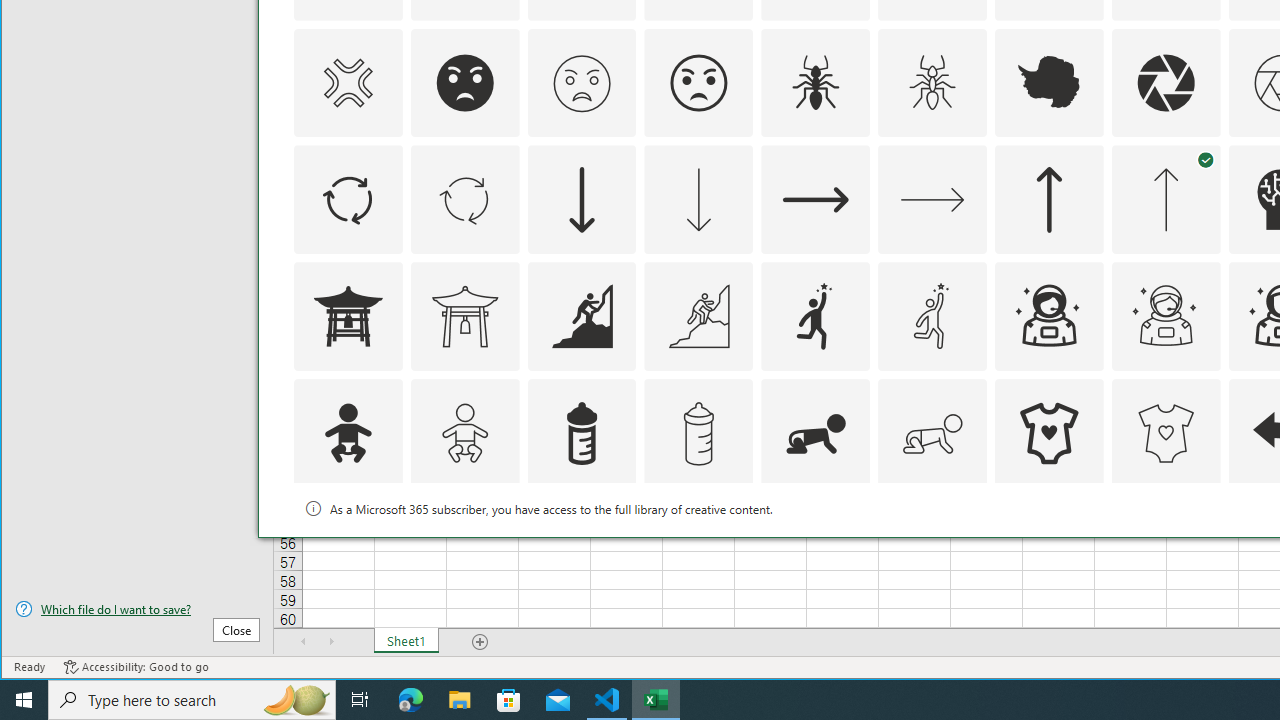 Image resolution: width=1280 pixels, height=720 pixels. I want to click on Visual Studio Code - 1 running window, so click(607, 700).